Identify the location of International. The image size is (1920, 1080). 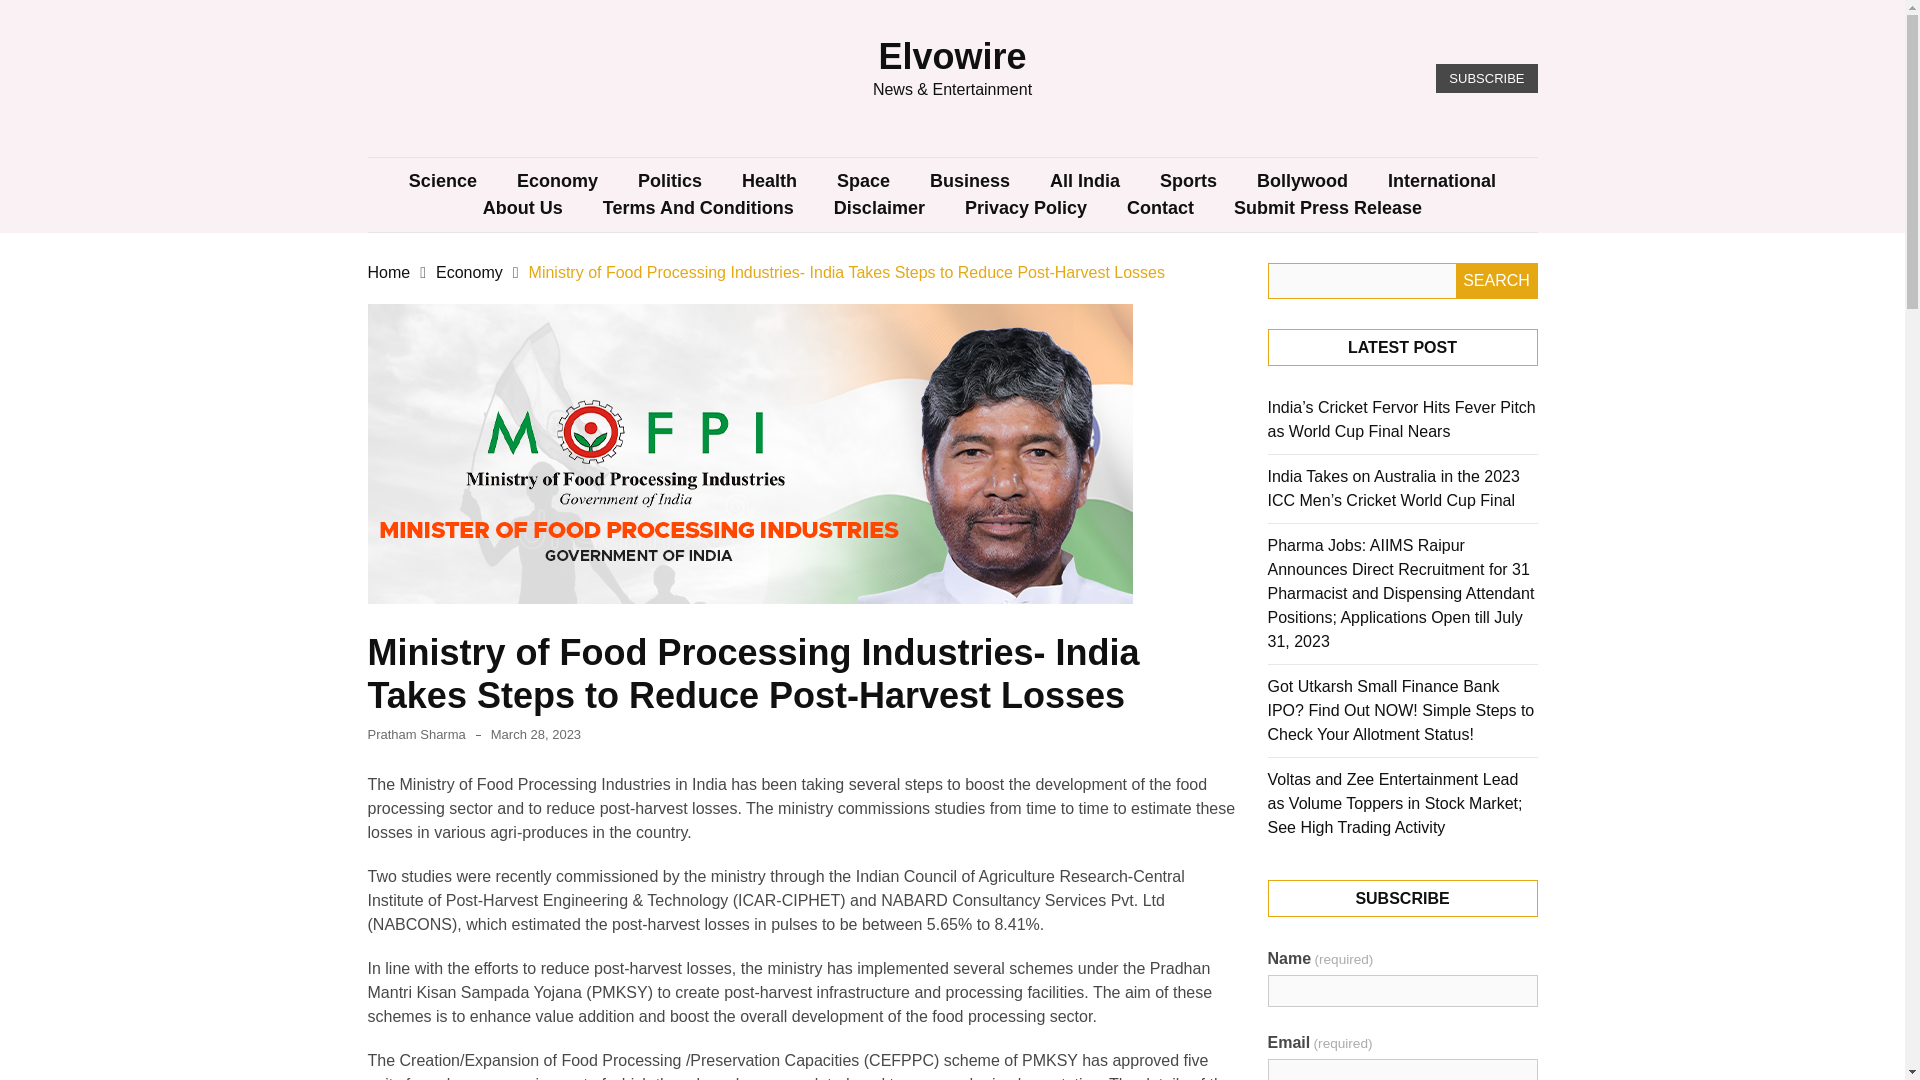
(1442, 182).